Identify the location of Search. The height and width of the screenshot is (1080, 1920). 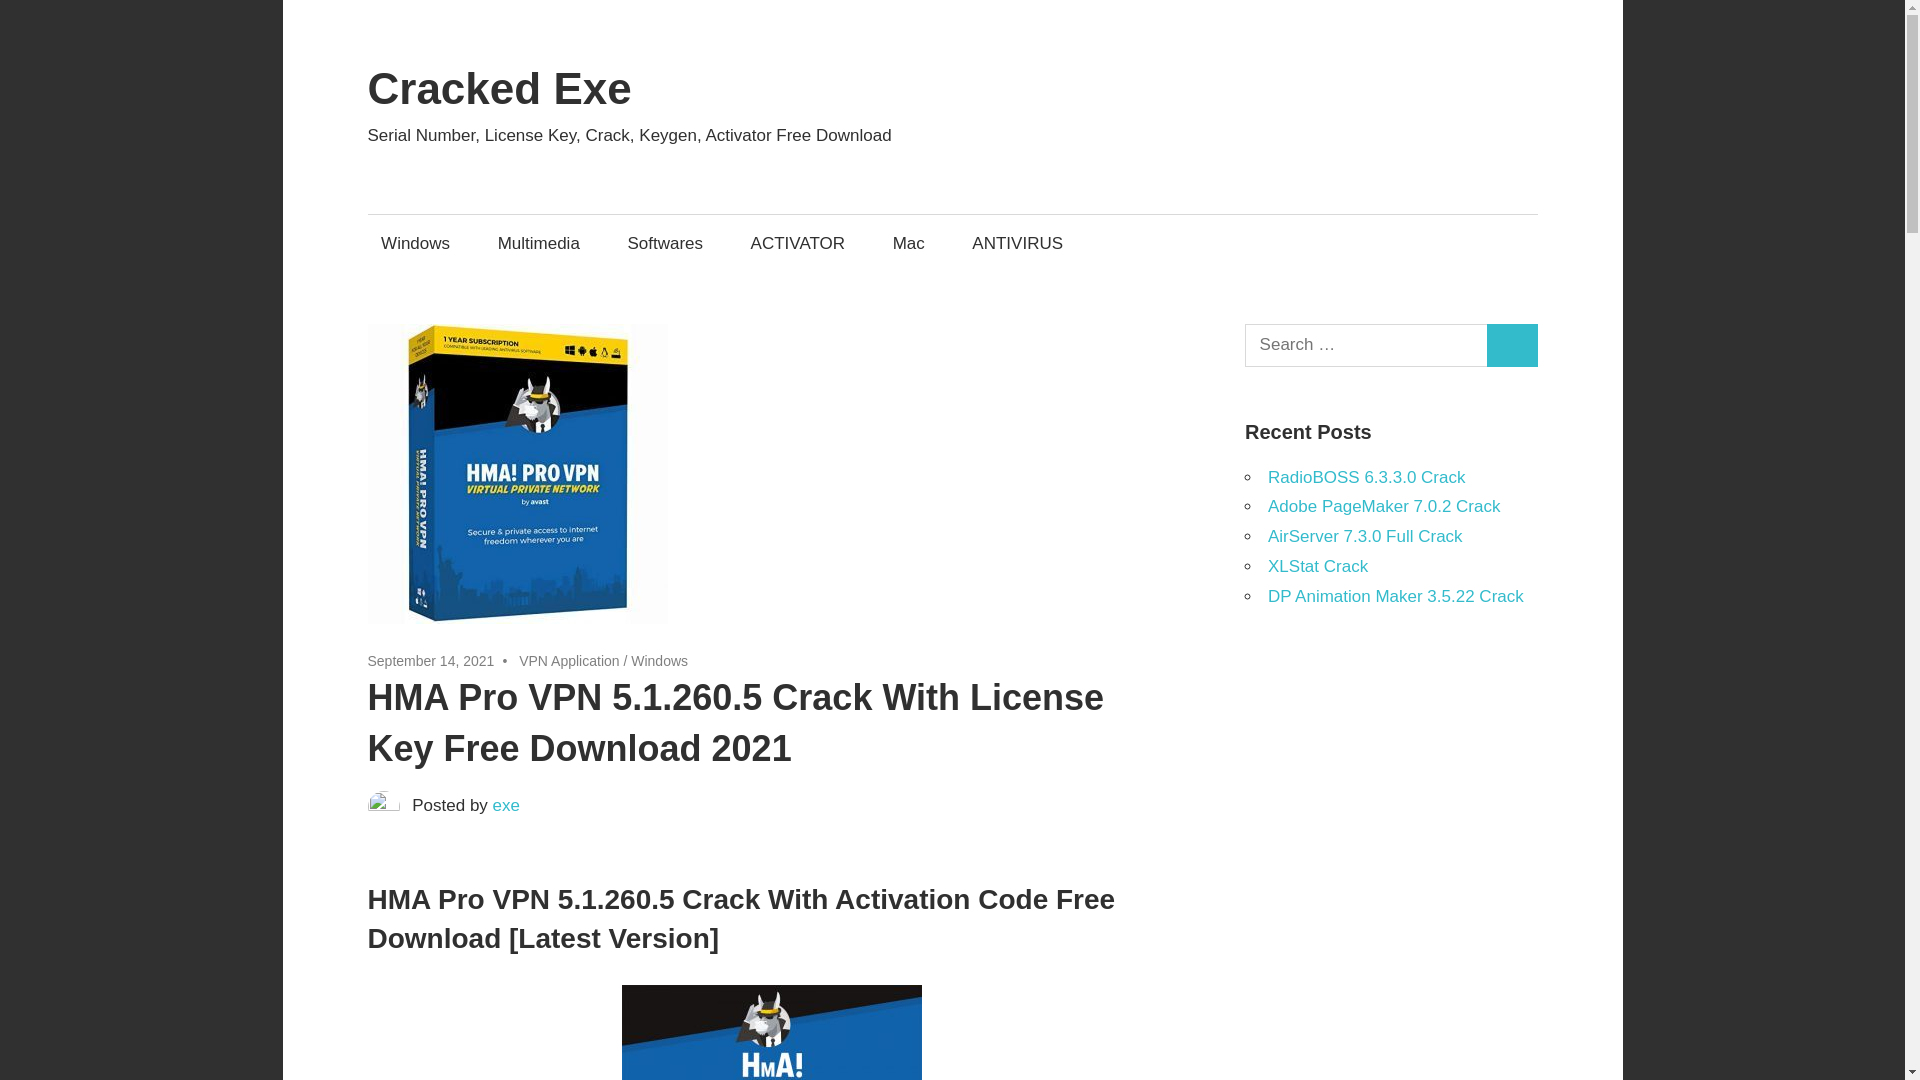
(1512, 346).